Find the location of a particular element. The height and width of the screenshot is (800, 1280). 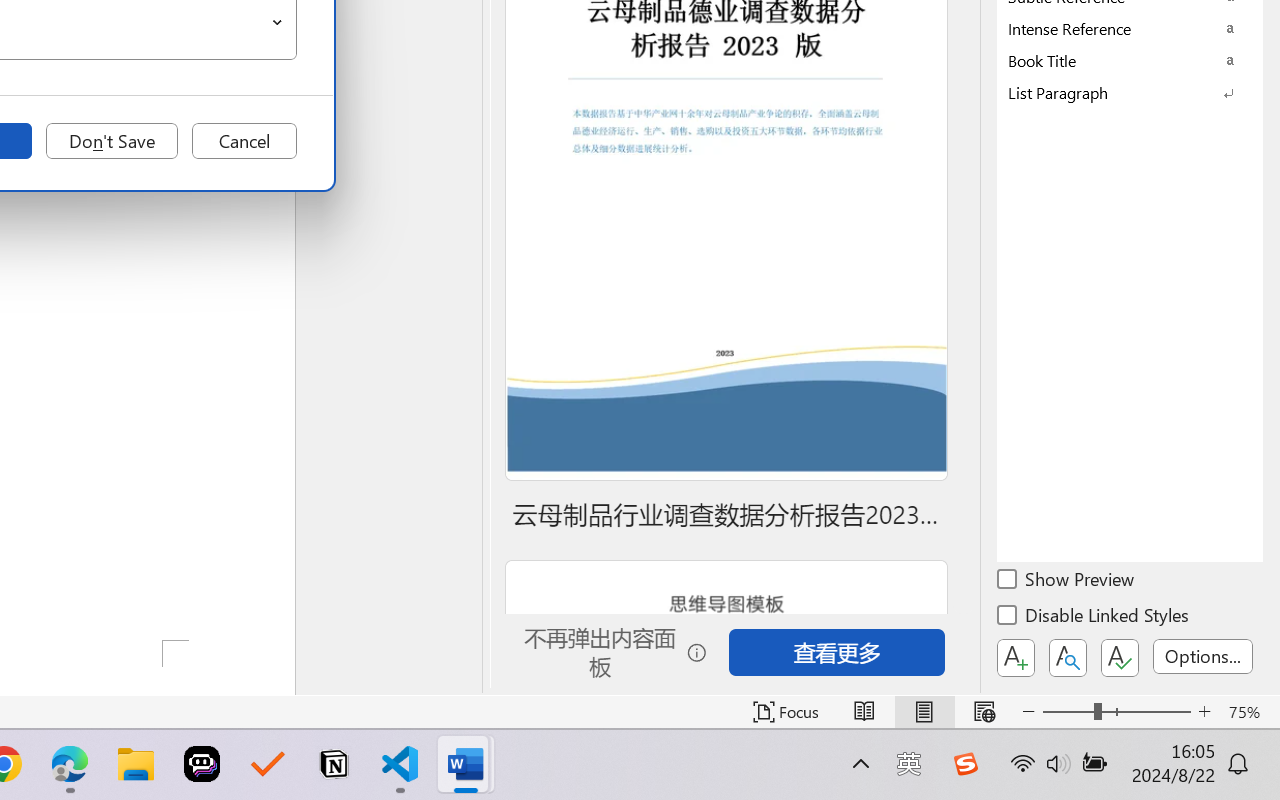

Zoom is located at coordinates (1116, 712).